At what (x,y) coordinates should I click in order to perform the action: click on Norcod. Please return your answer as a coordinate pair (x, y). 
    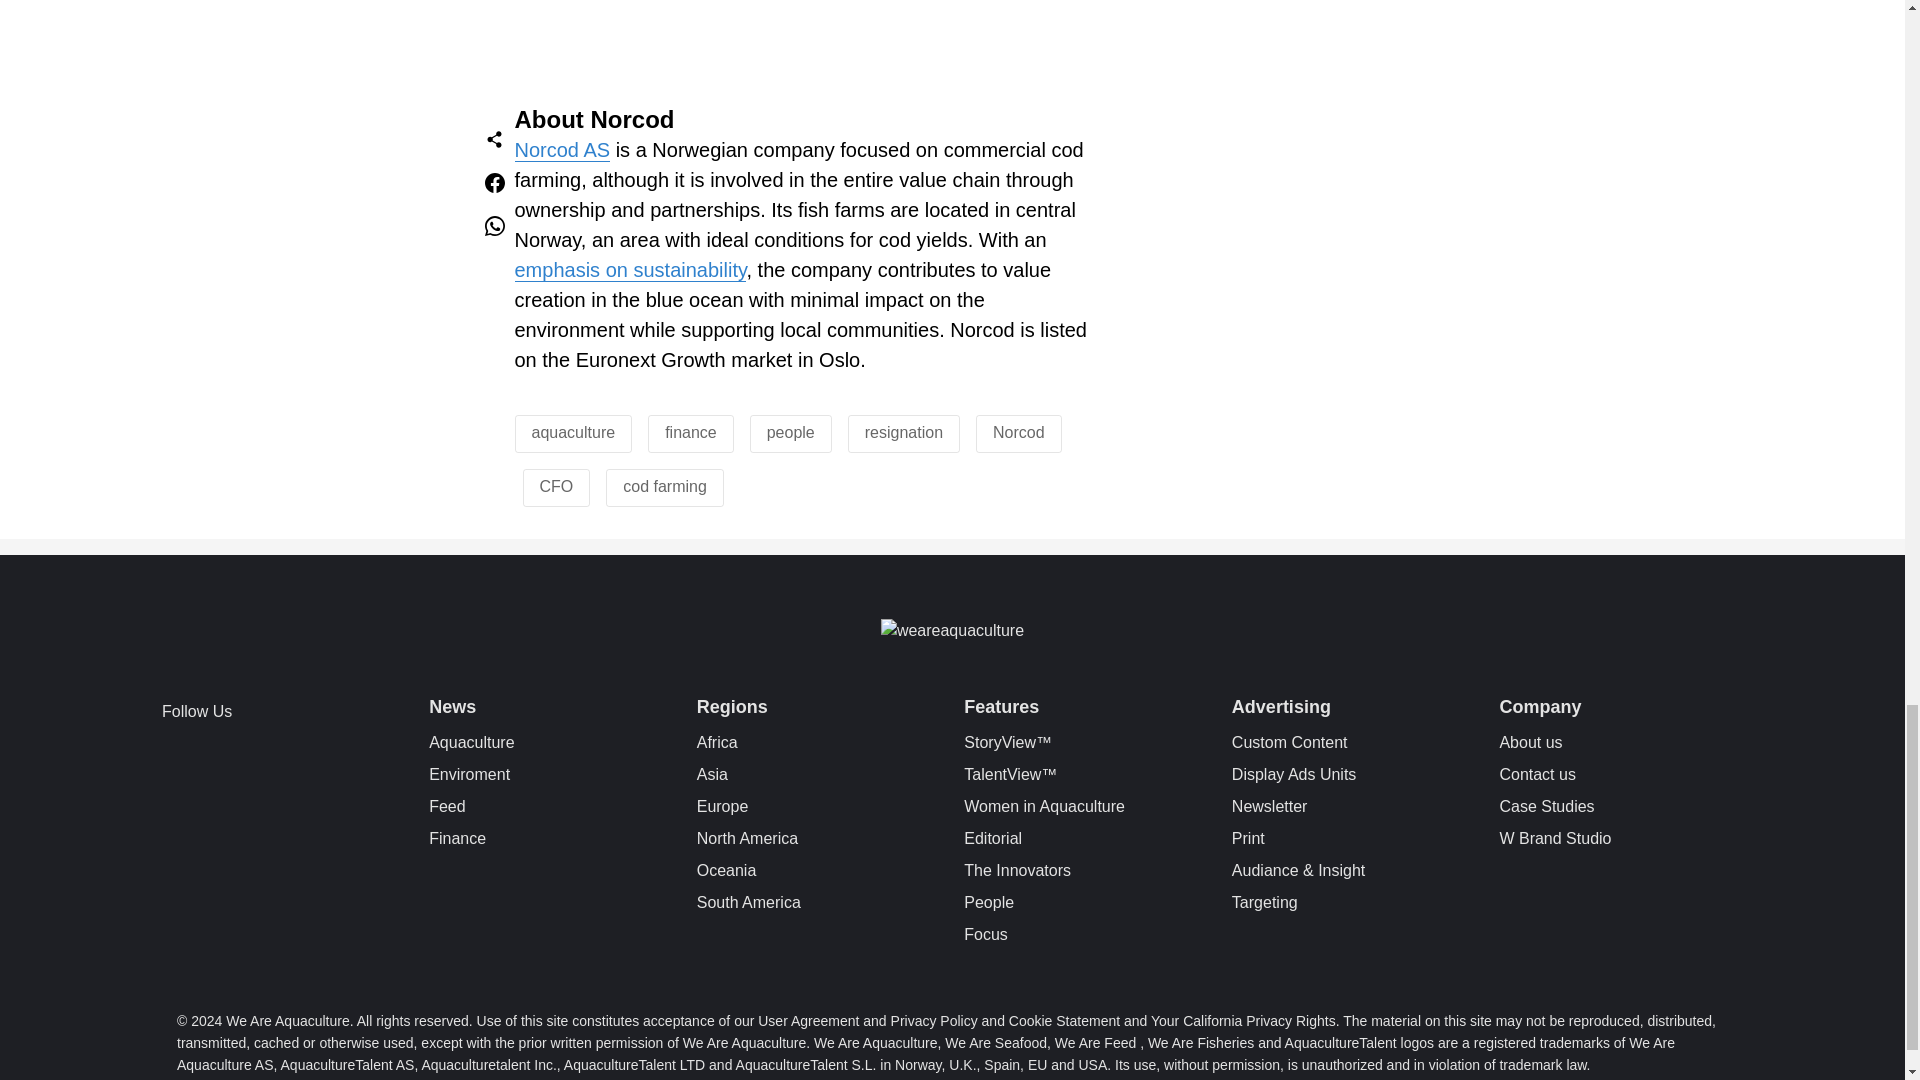
    Looking at the image, I should click on (1018, 432).